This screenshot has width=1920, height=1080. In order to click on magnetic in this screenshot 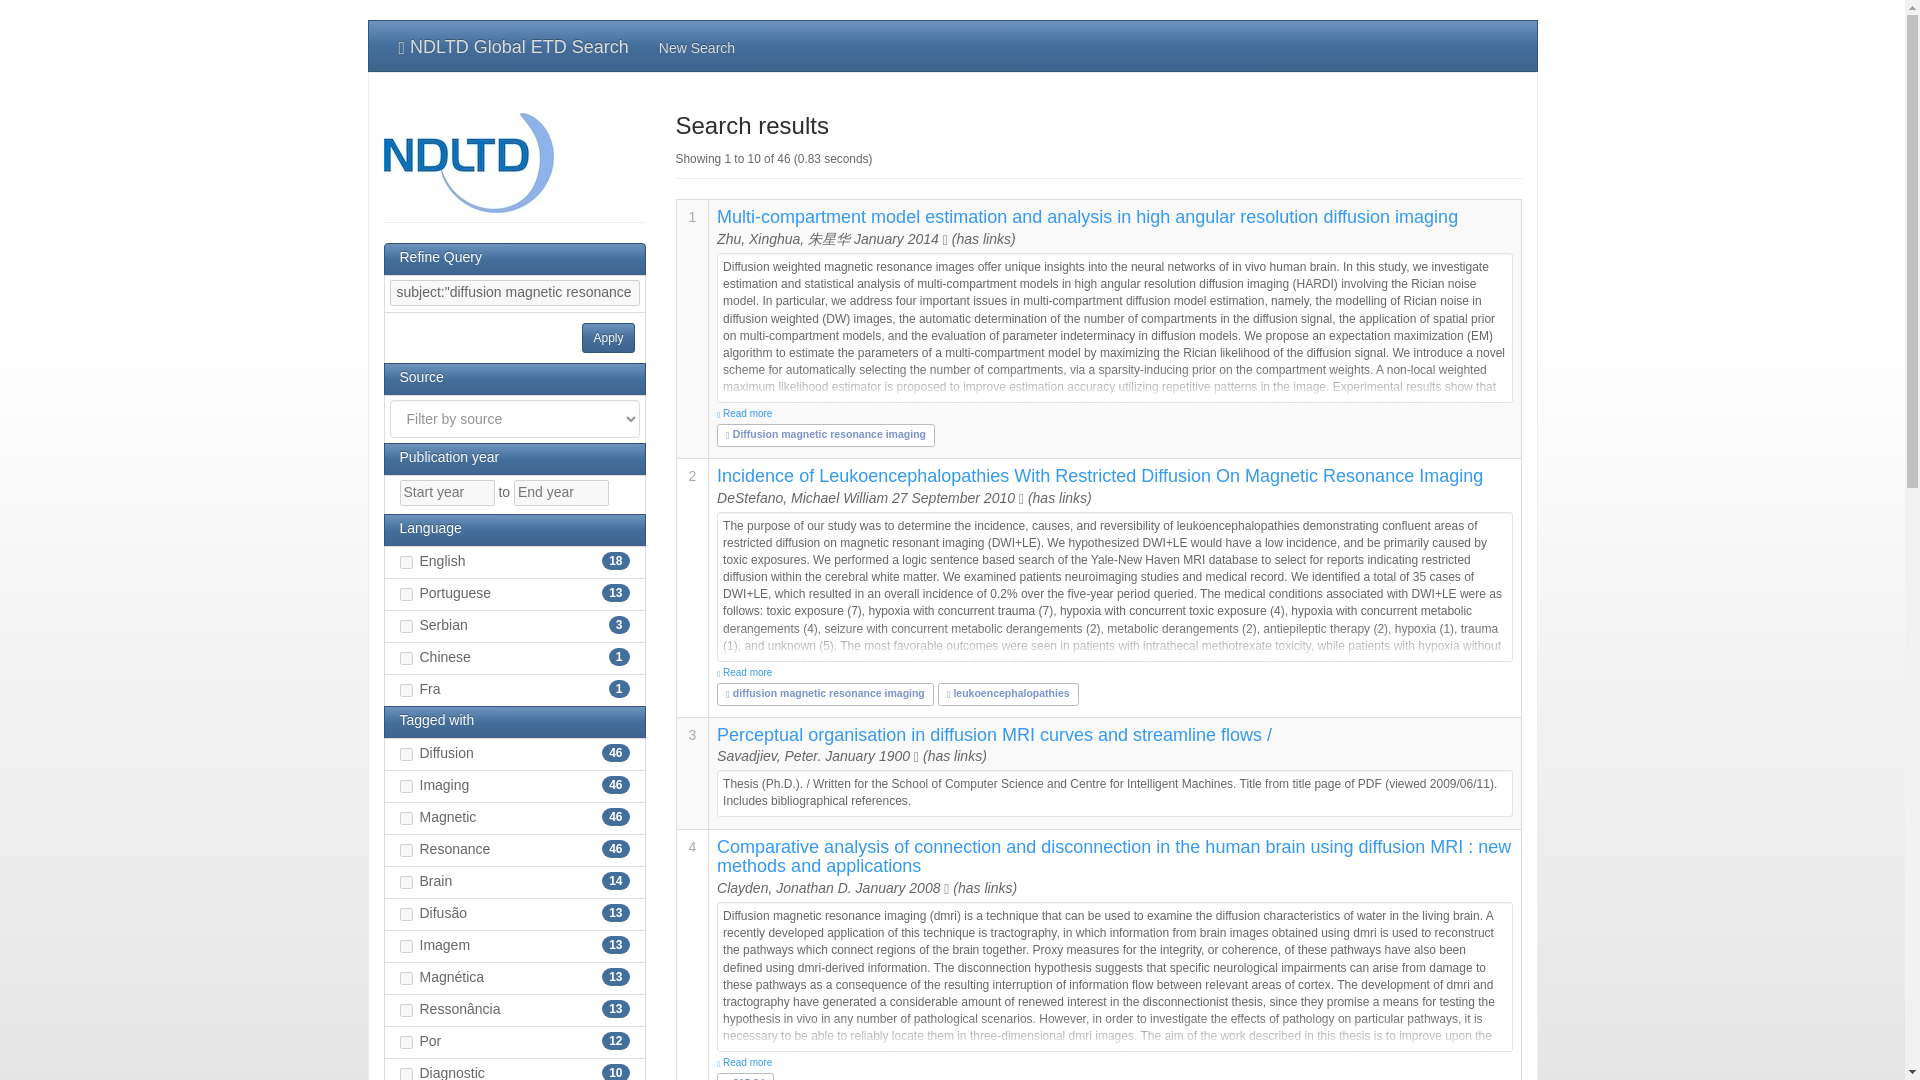, I will do `click(406, 818)`.